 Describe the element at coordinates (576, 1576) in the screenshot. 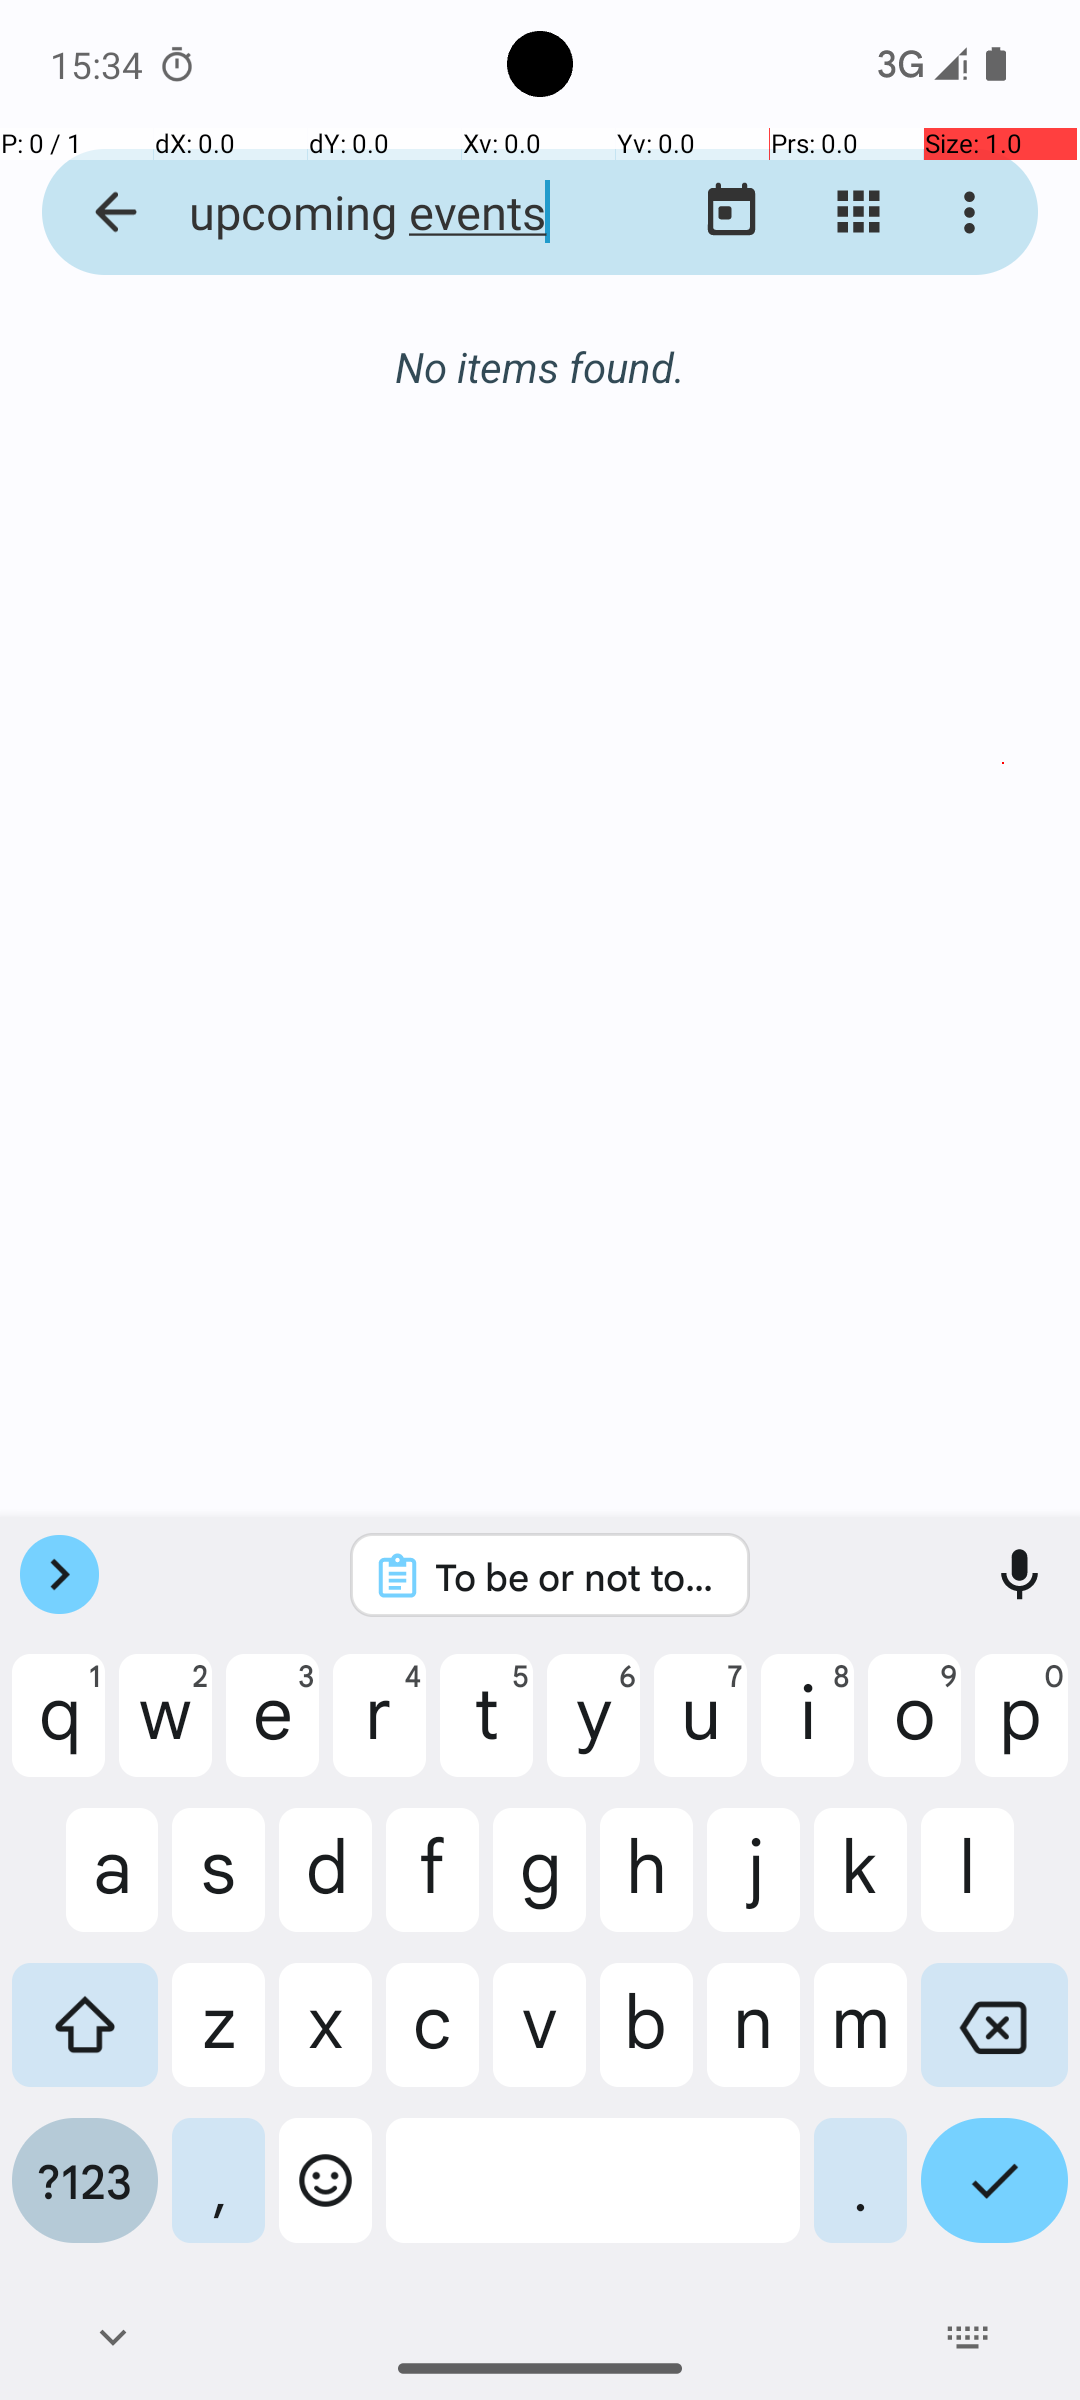

I see `To be or not to be.` at that location.